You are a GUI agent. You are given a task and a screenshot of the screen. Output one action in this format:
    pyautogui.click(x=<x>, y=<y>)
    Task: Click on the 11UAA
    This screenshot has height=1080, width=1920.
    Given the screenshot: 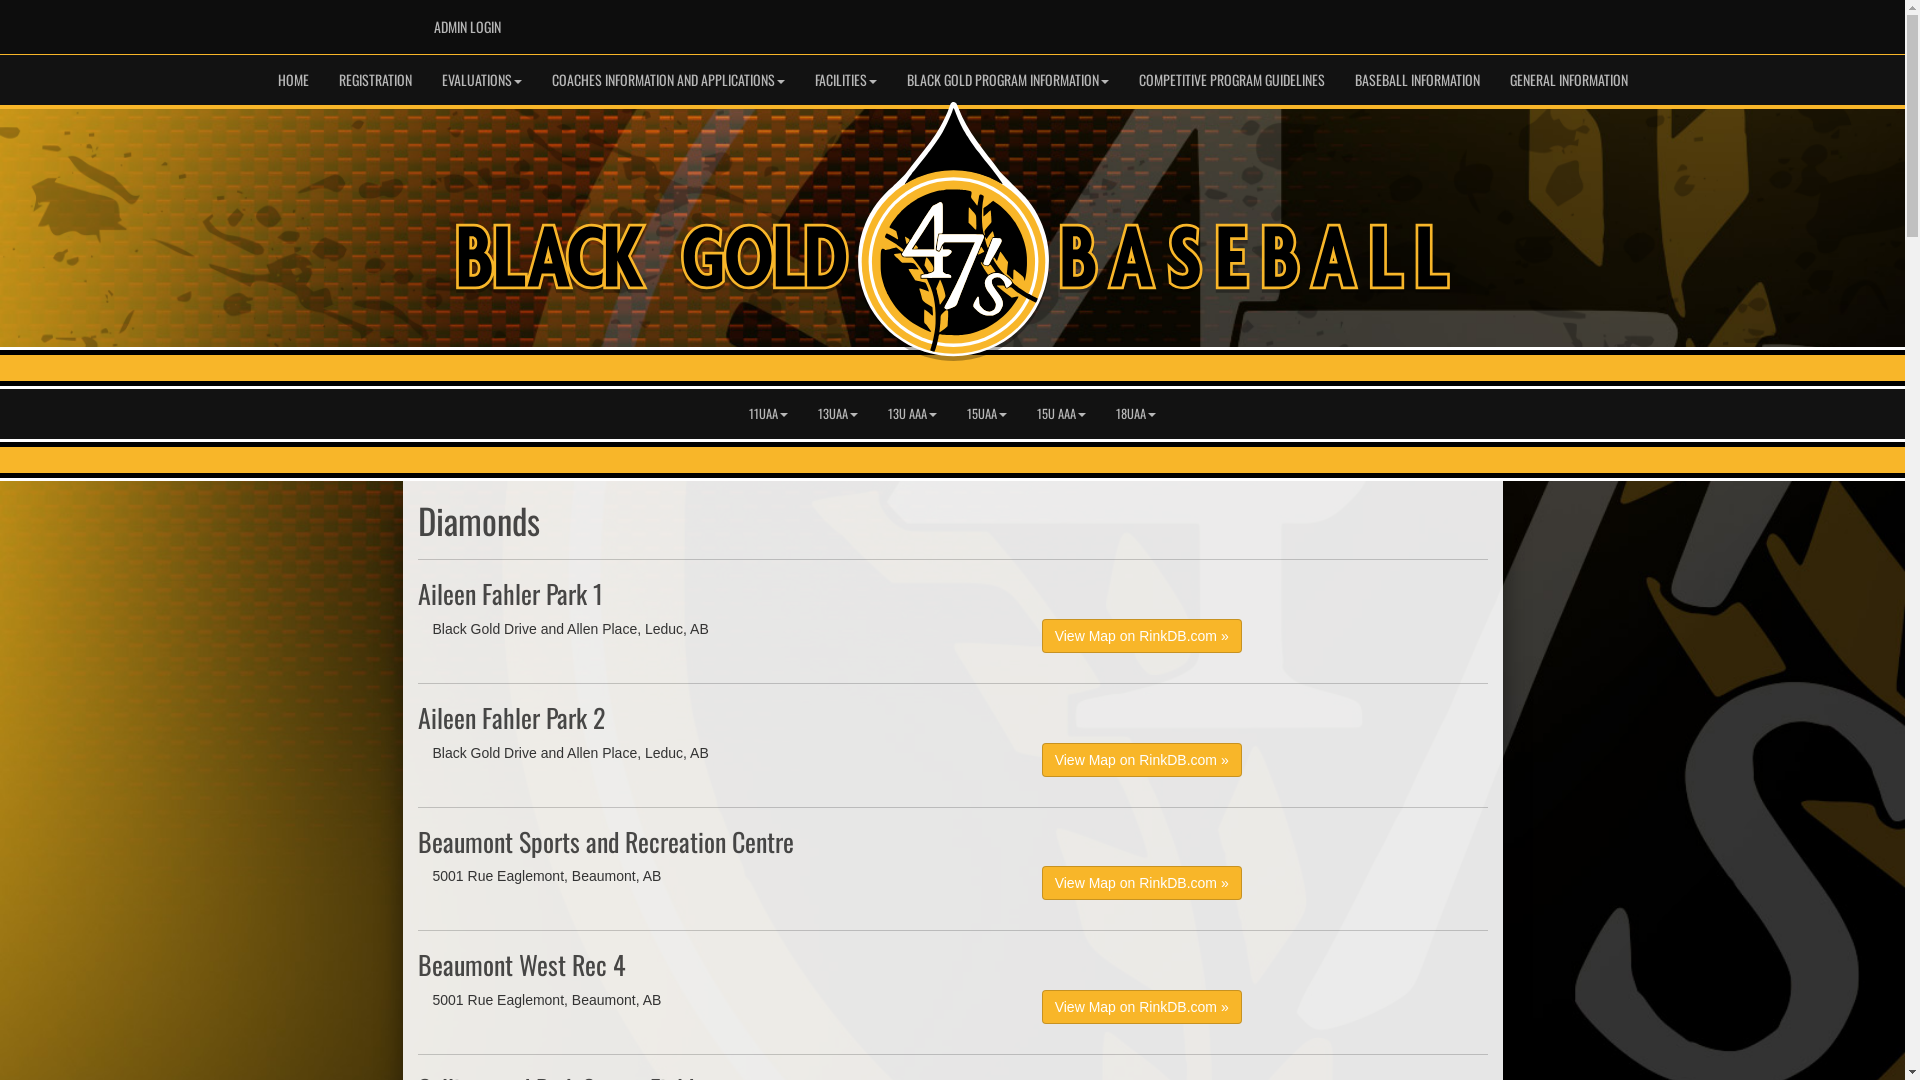 What is the action you would take?
    pyautogui.click(x=768, y=414)
    